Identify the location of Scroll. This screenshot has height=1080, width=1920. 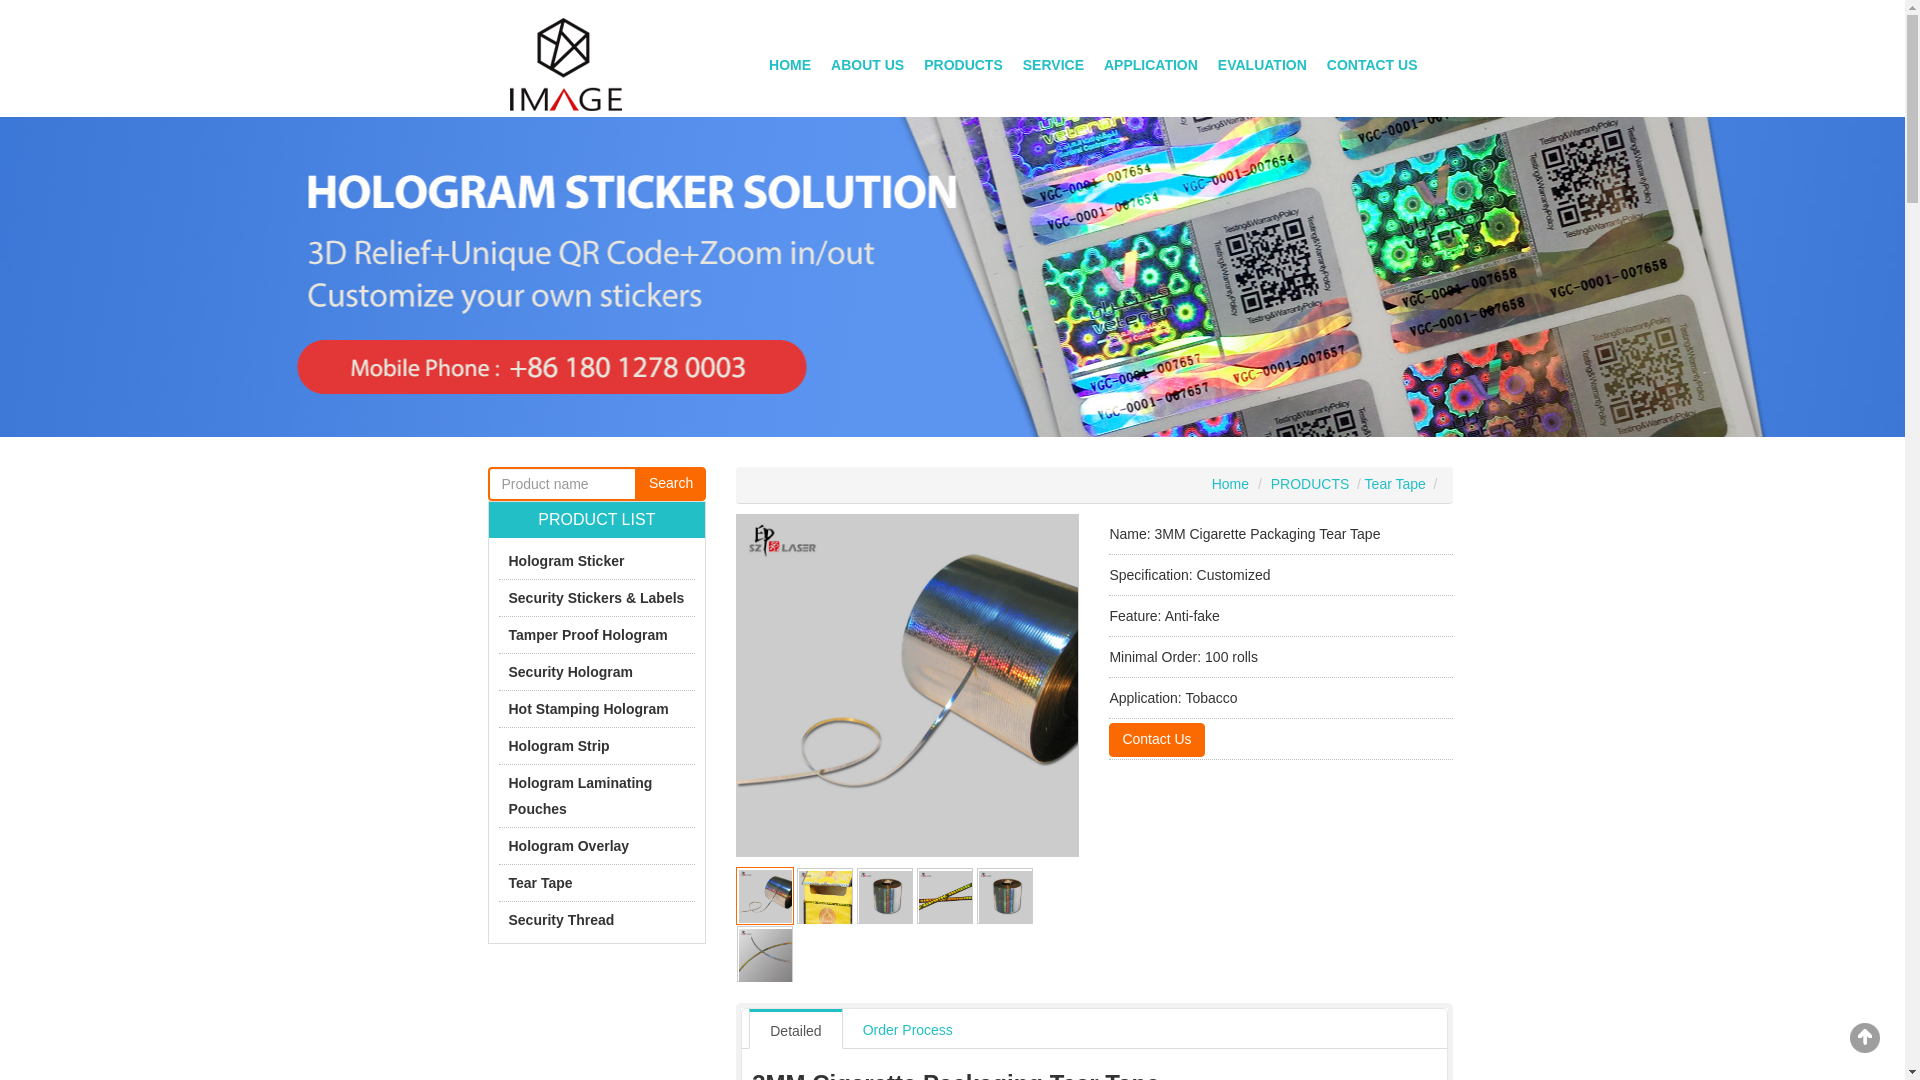
(1865, 1038).